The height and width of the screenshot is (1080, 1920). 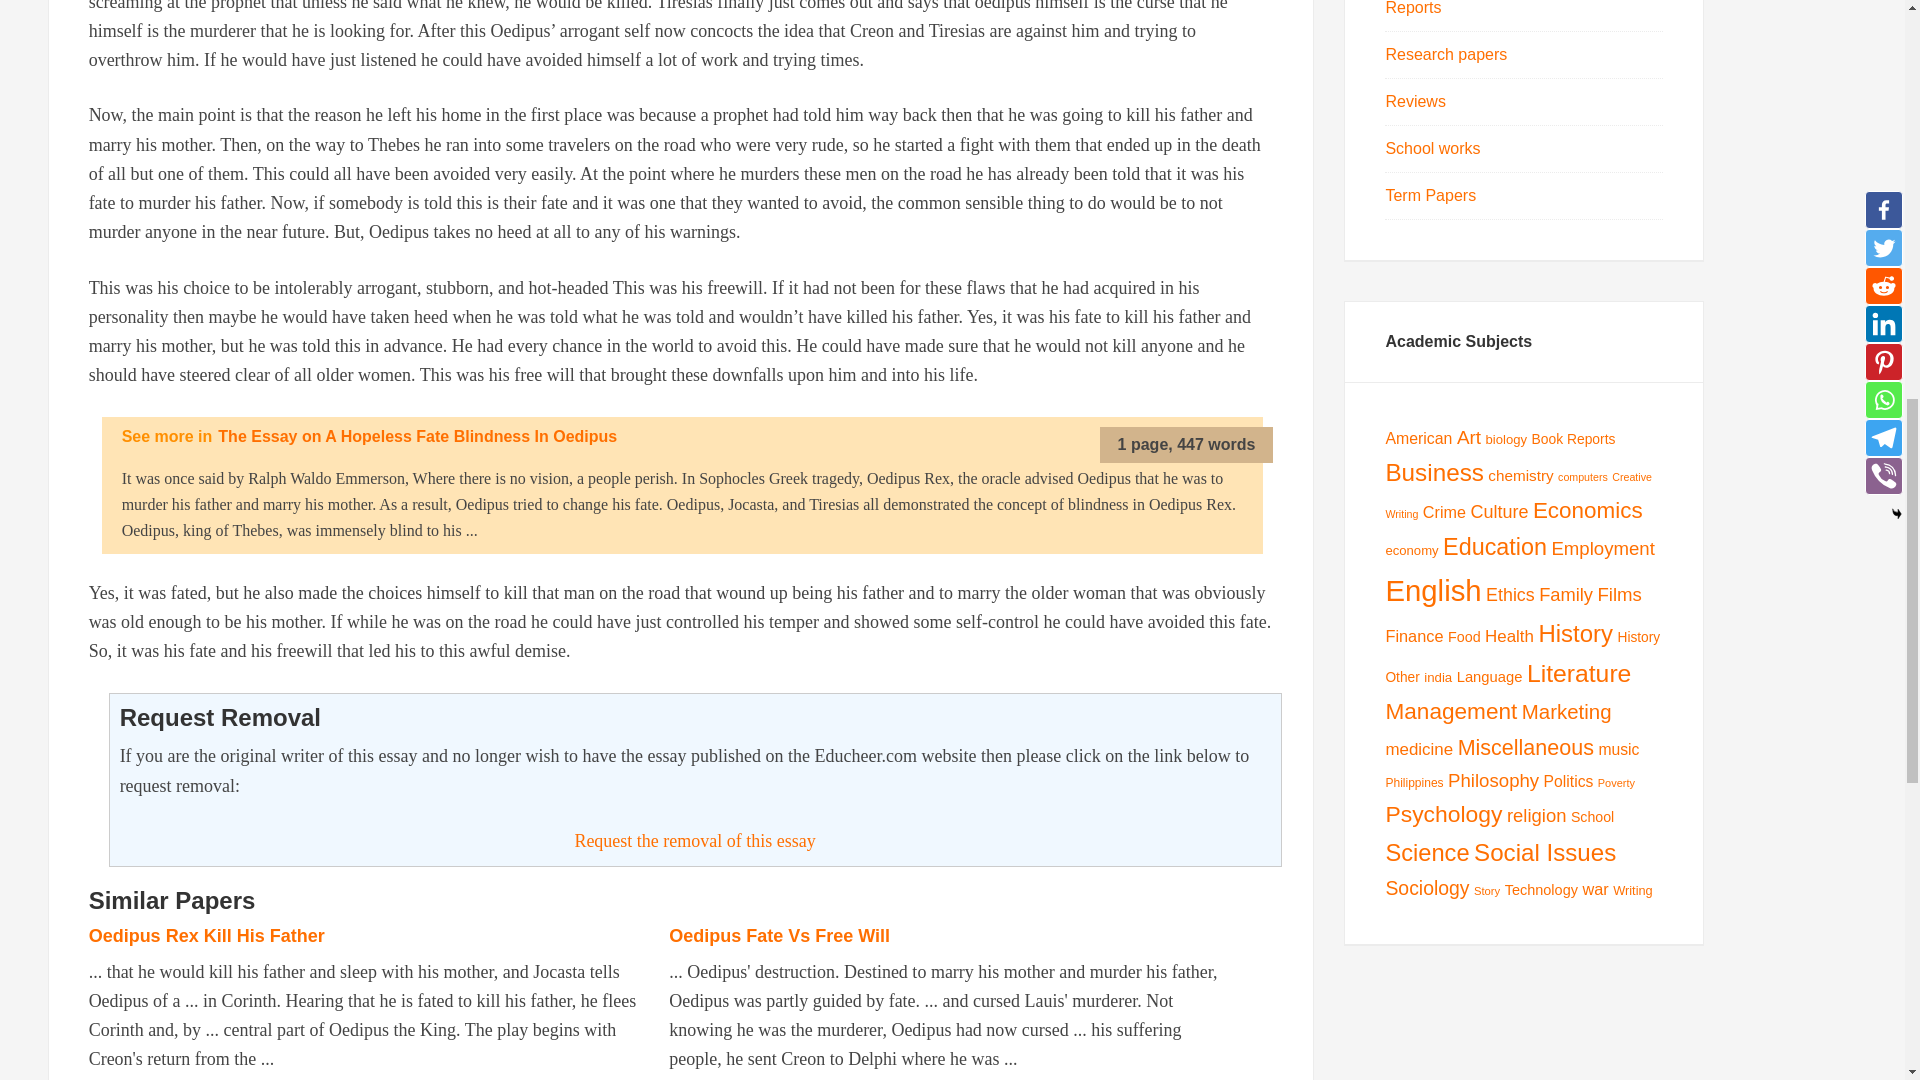 What do you see at coordinates (694, 840) in the screenshot?
I see `Request the removal of this essay` at bounding box center [694, 840].